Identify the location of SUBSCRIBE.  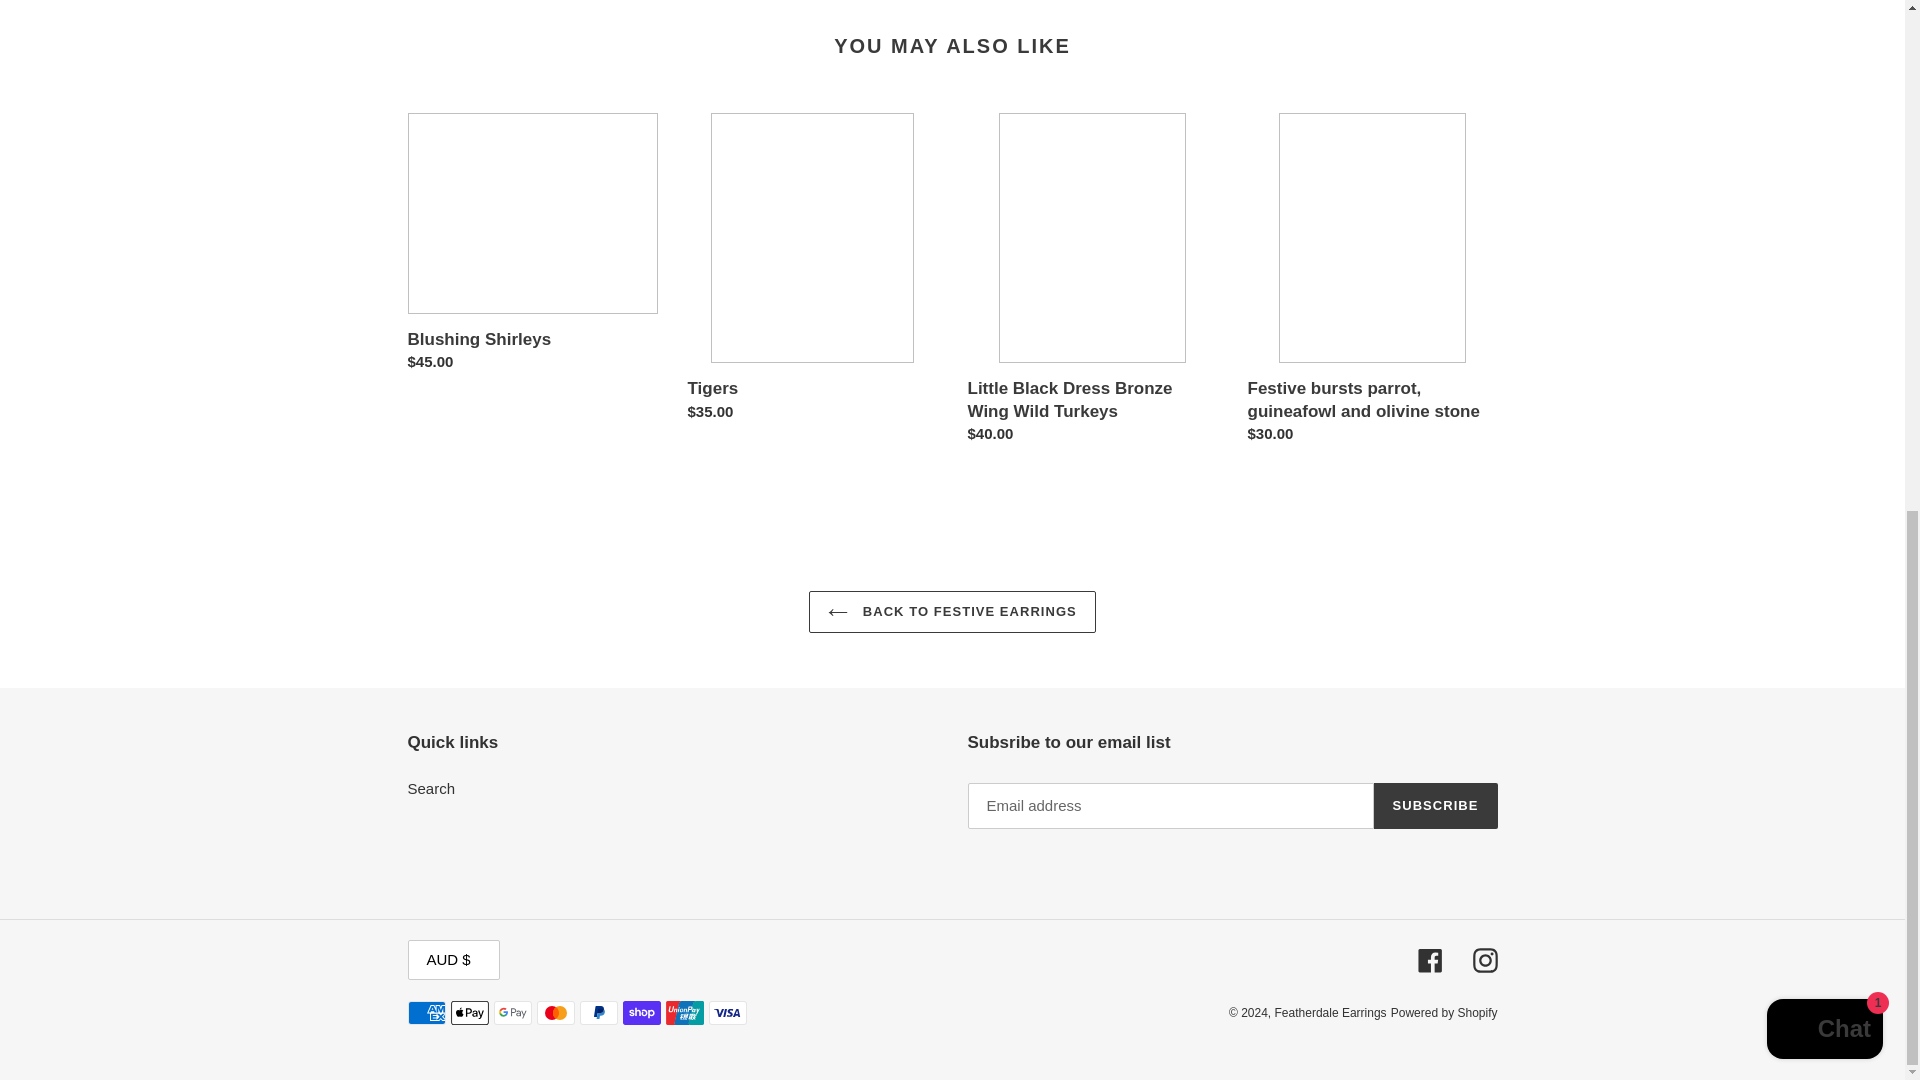
(1436, 806).